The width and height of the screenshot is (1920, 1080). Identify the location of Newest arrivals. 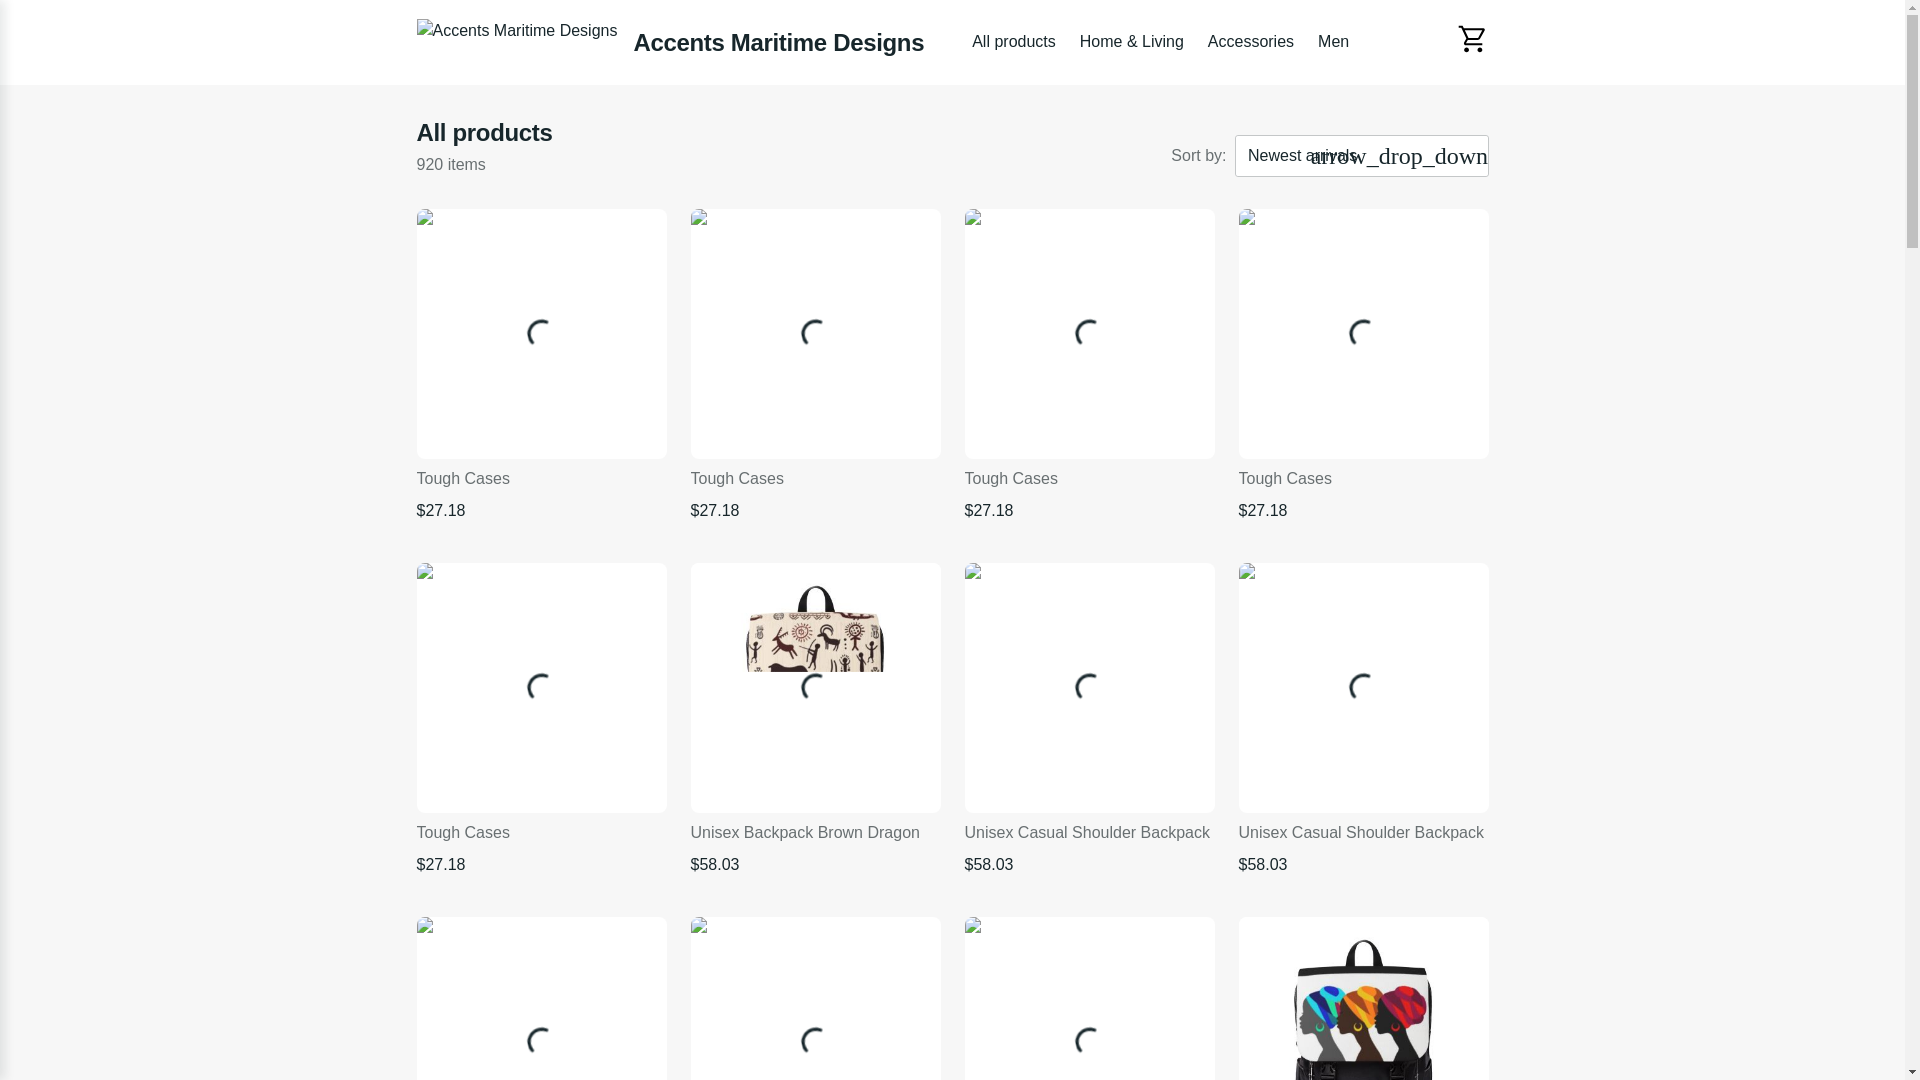
(1362, 156).